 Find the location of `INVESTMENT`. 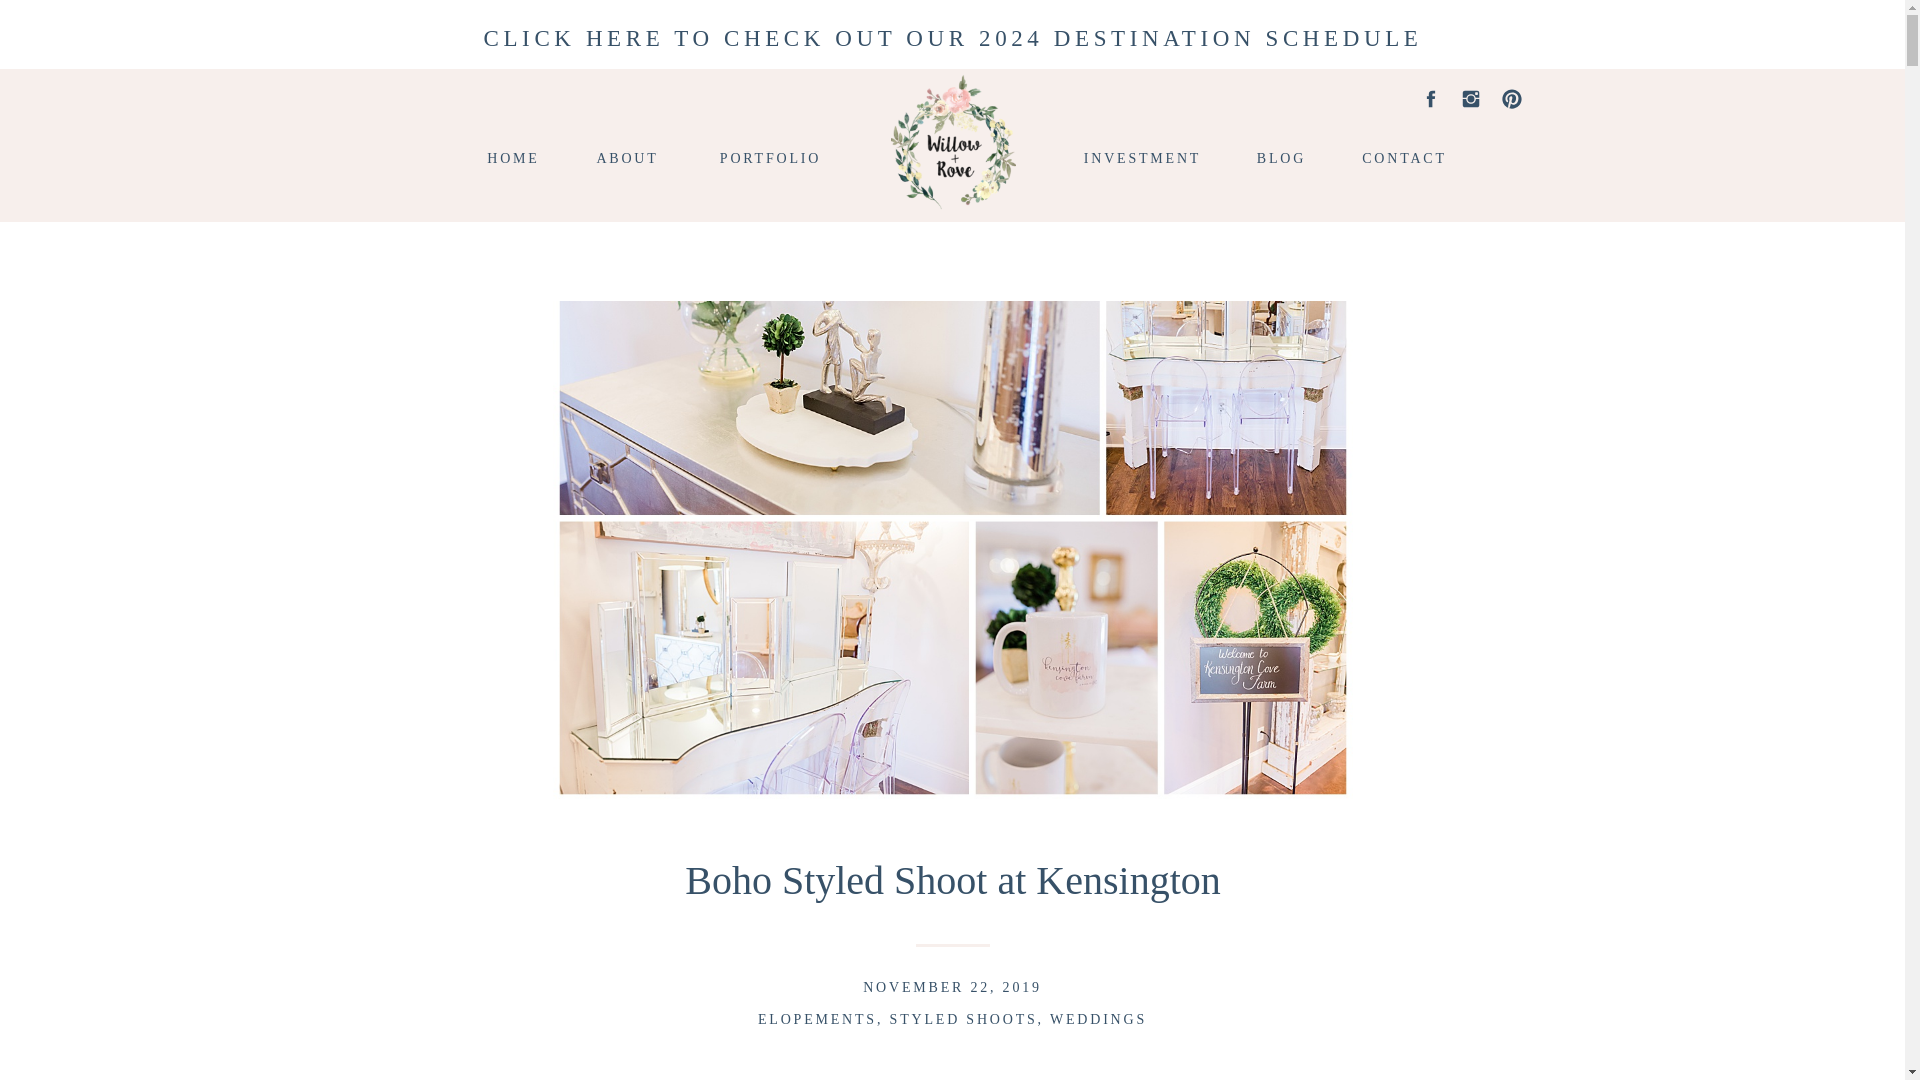

INVESTMENT is located at coordinates (1142, 155).